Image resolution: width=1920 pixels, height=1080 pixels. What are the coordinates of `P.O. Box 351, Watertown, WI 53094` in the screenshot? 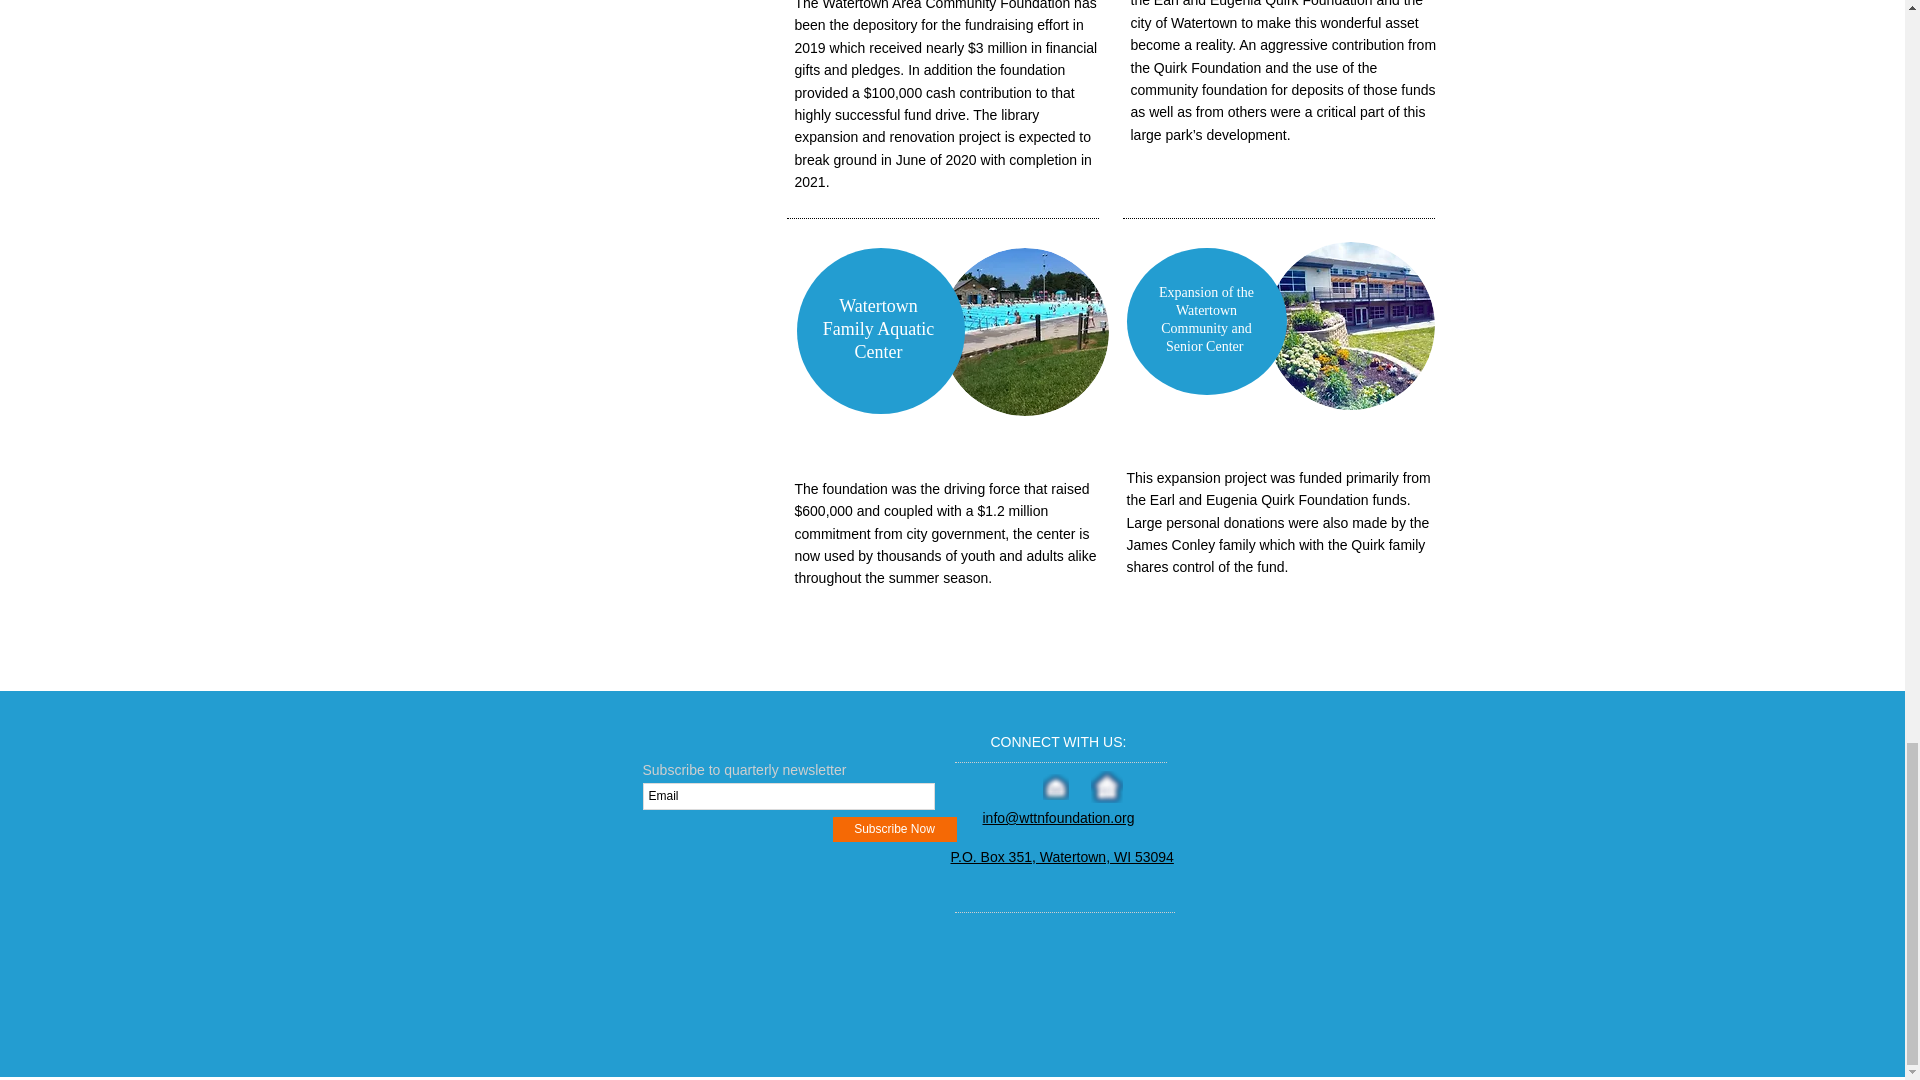 It's located at (1062, 856).